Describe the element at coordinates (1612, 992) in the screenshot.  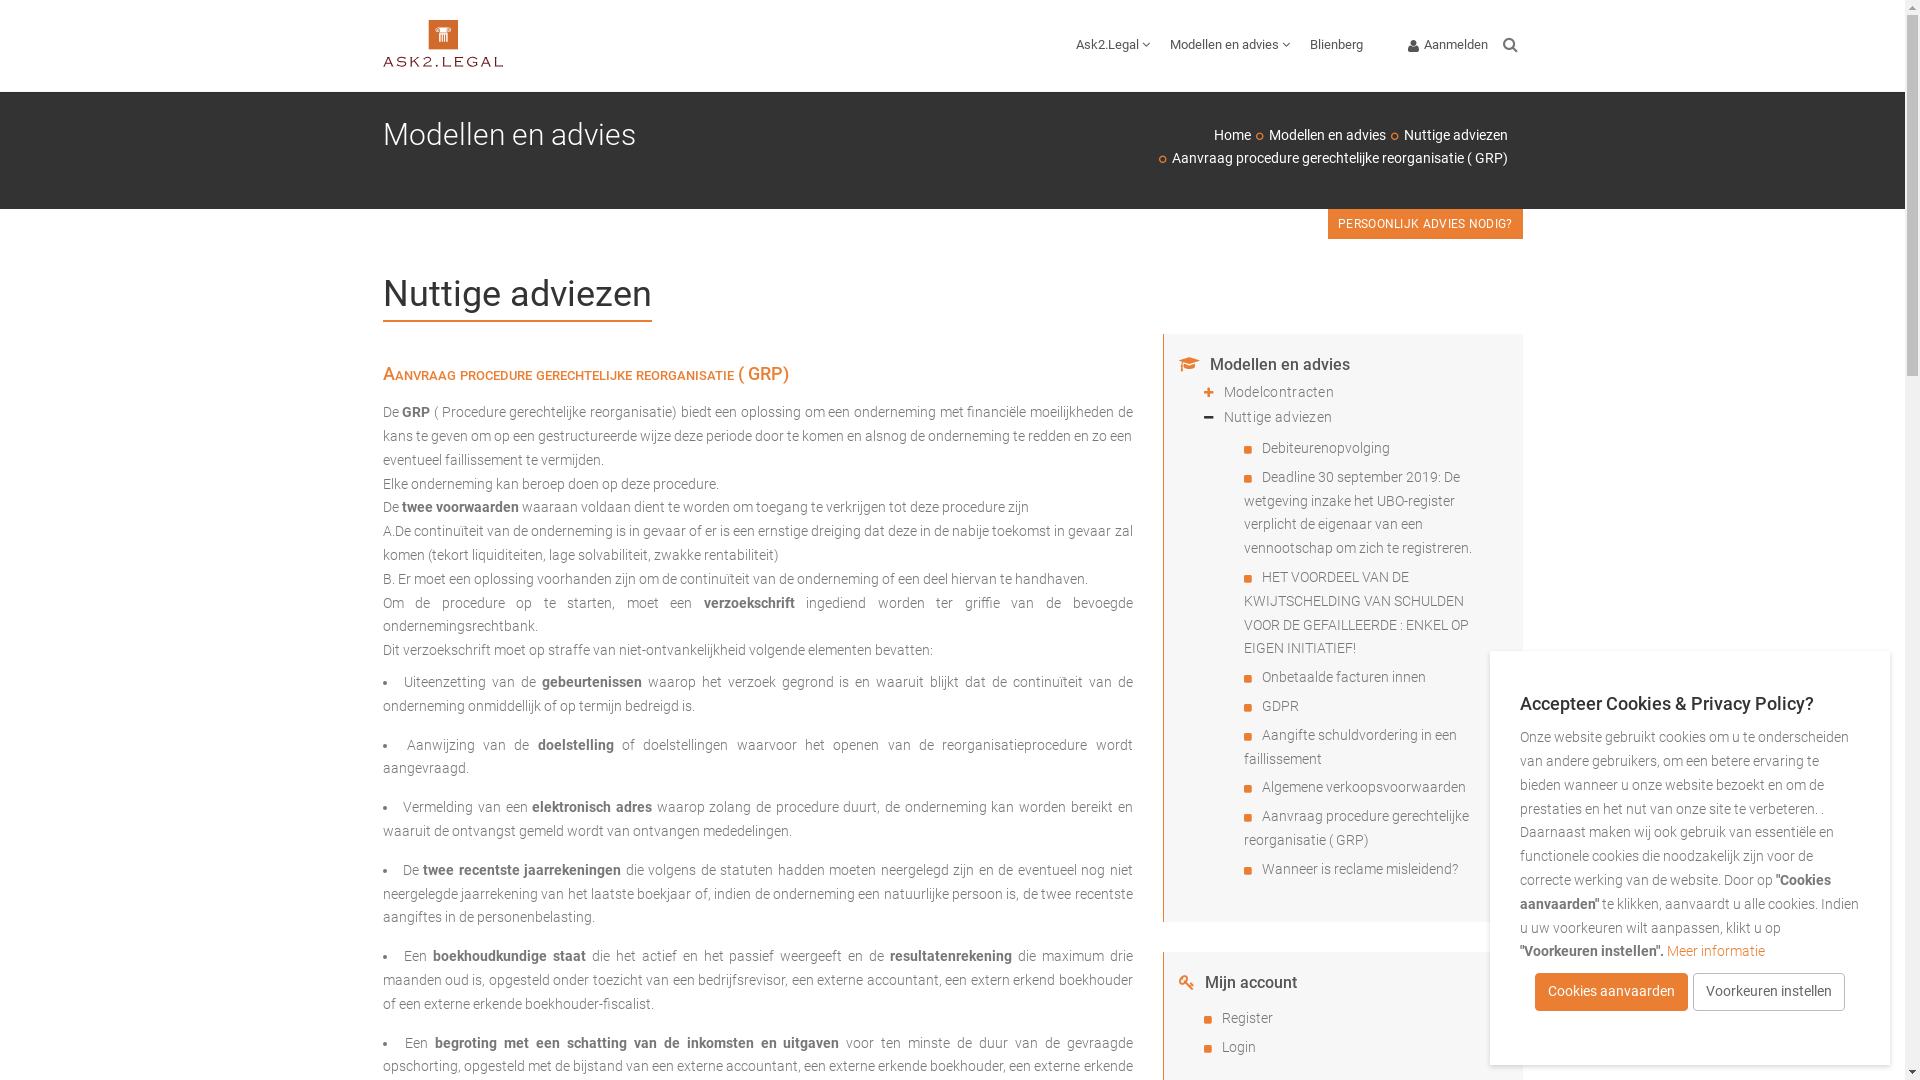
I see `Cookies aanvaarden` at that location.